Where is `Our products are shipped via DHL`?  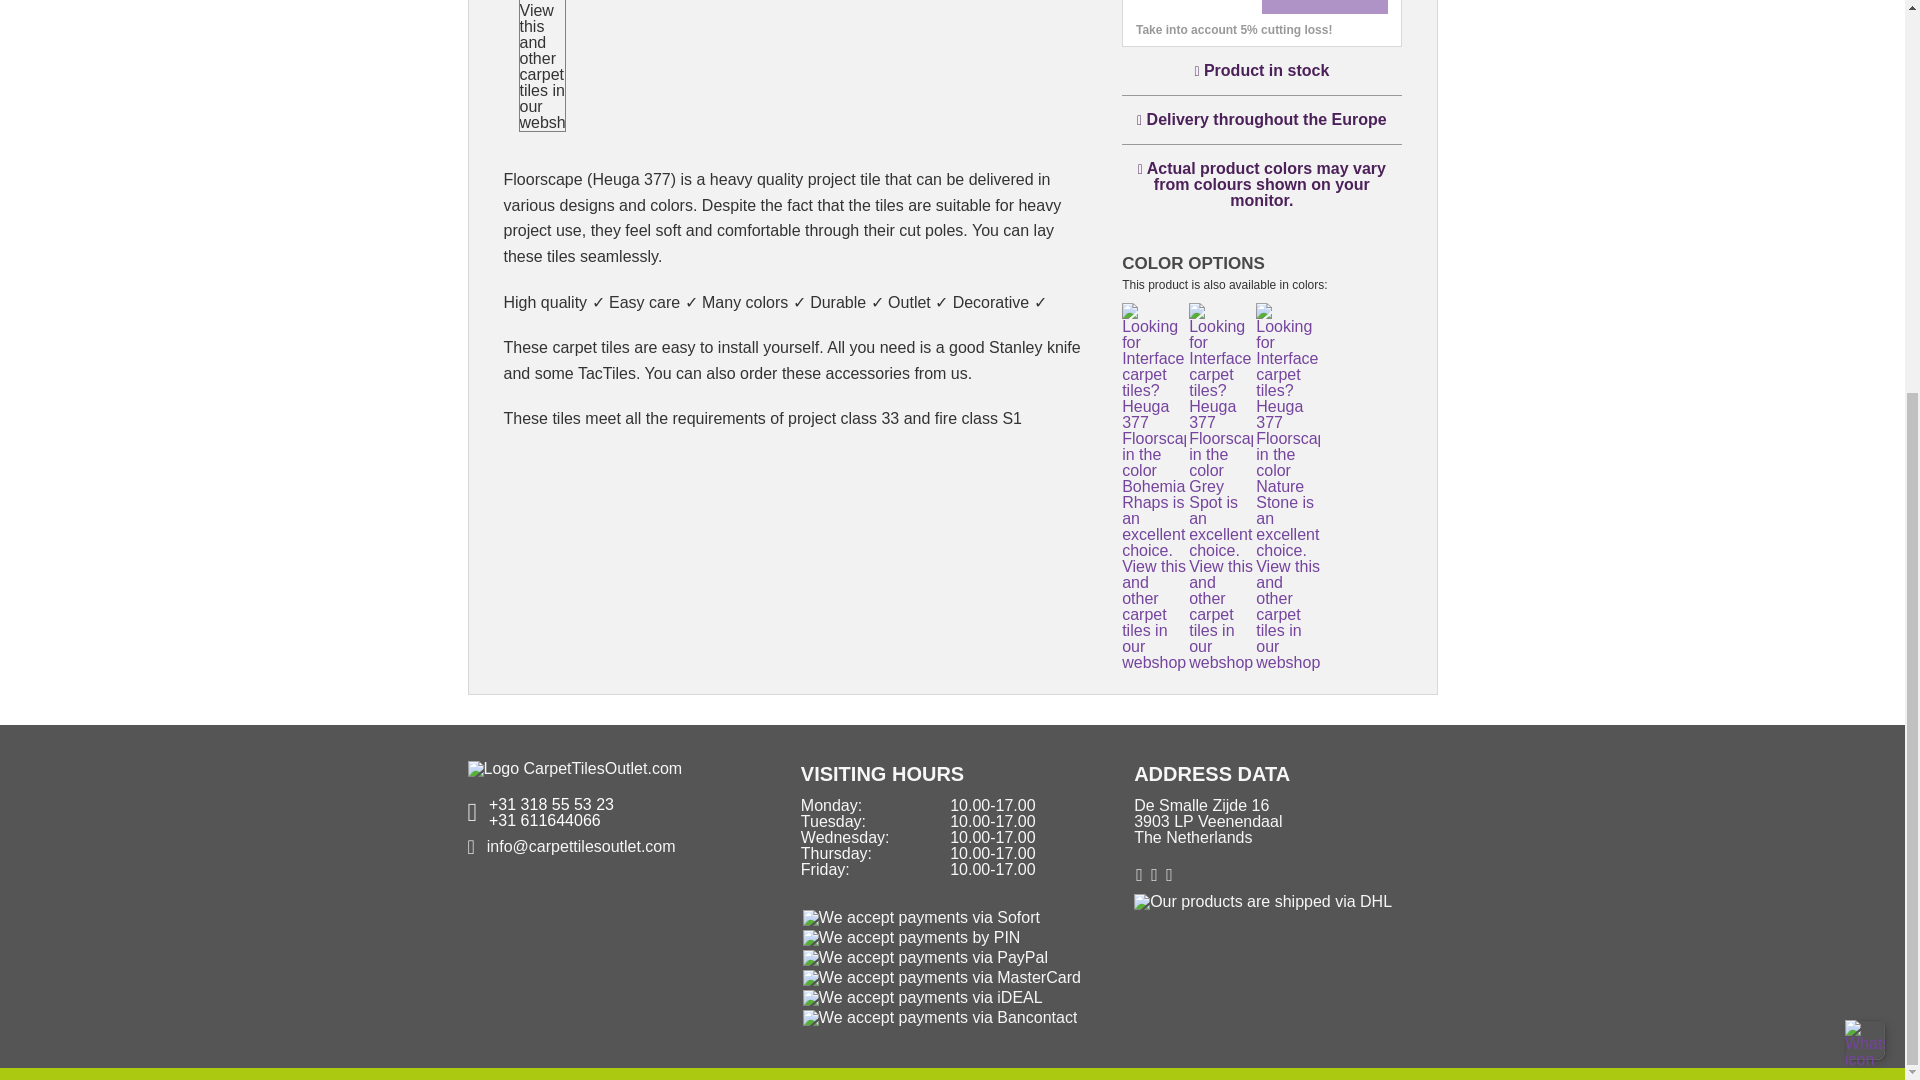 Our products are shipped via DHL is located at coordinates (1263, 914).